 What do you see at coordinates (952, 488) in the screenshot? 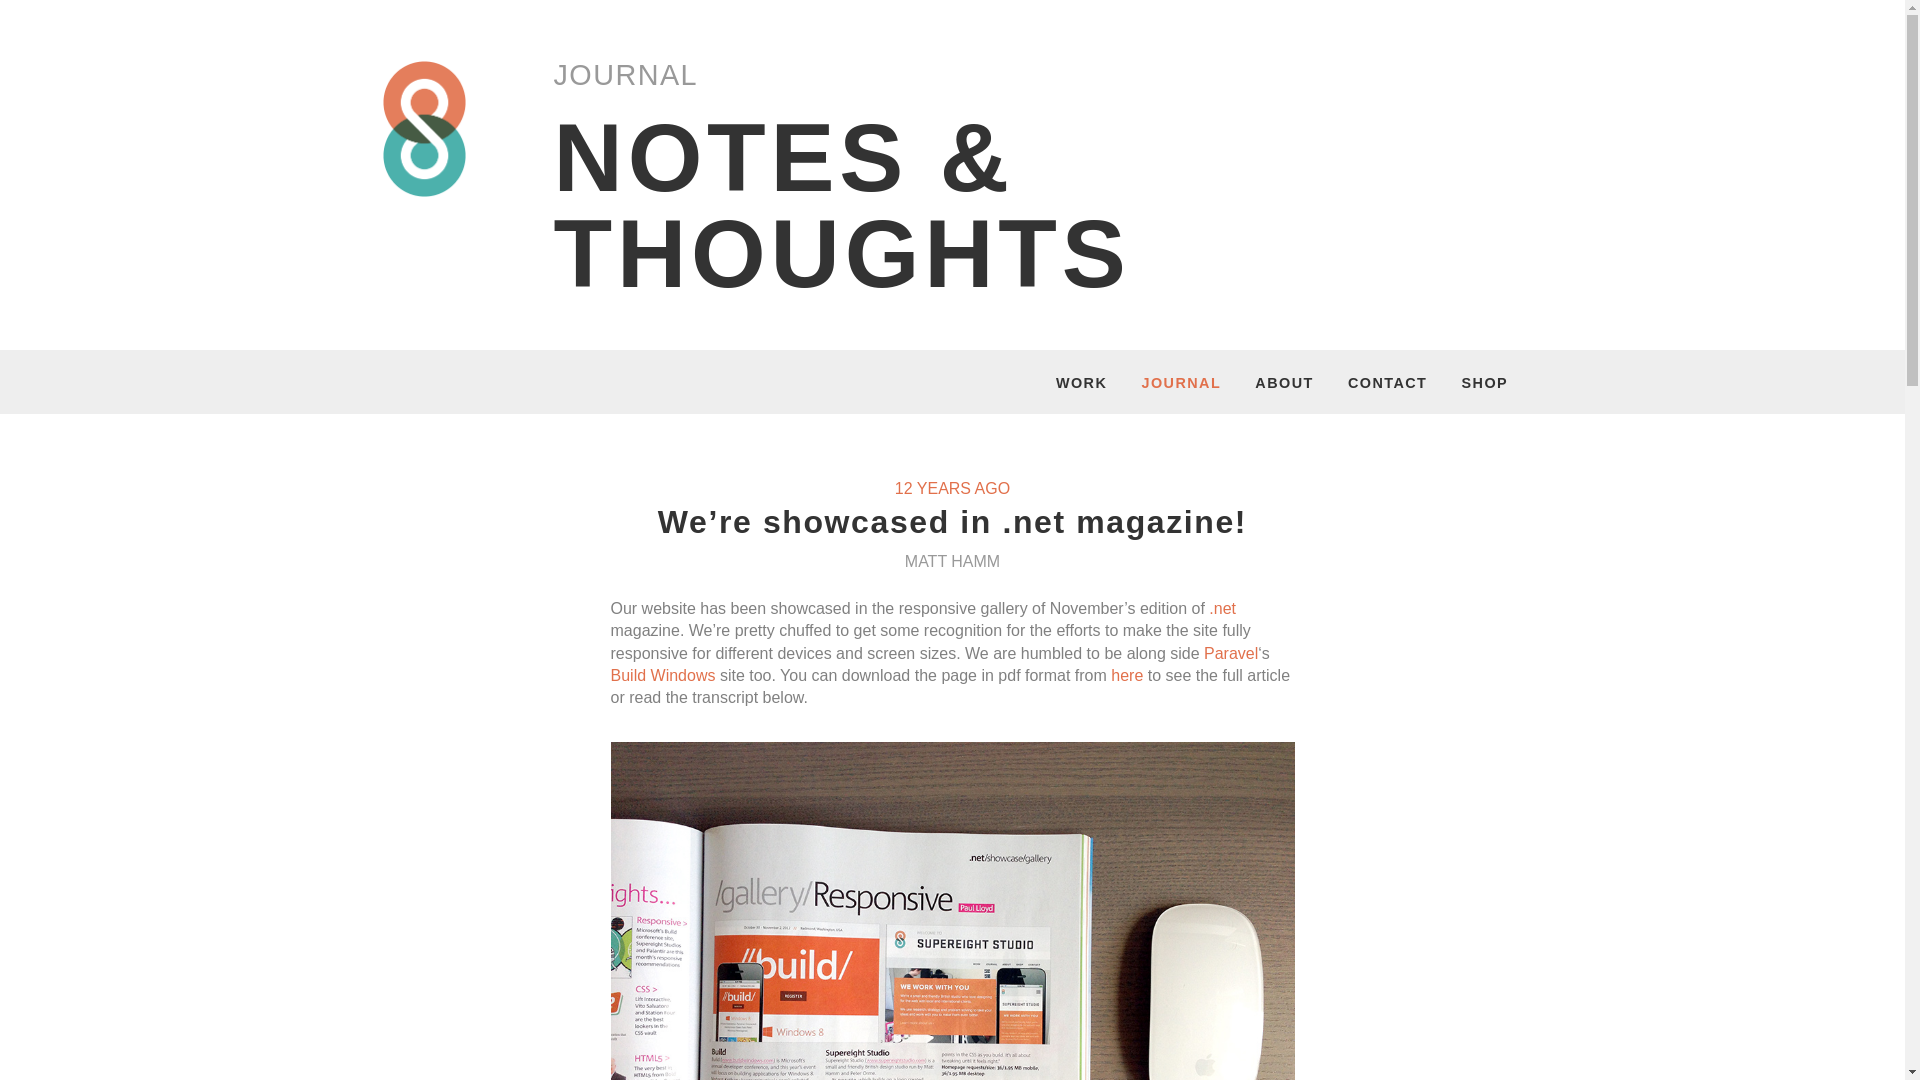
I see `12 YEARS AGO` at bounding box center [952, 488].